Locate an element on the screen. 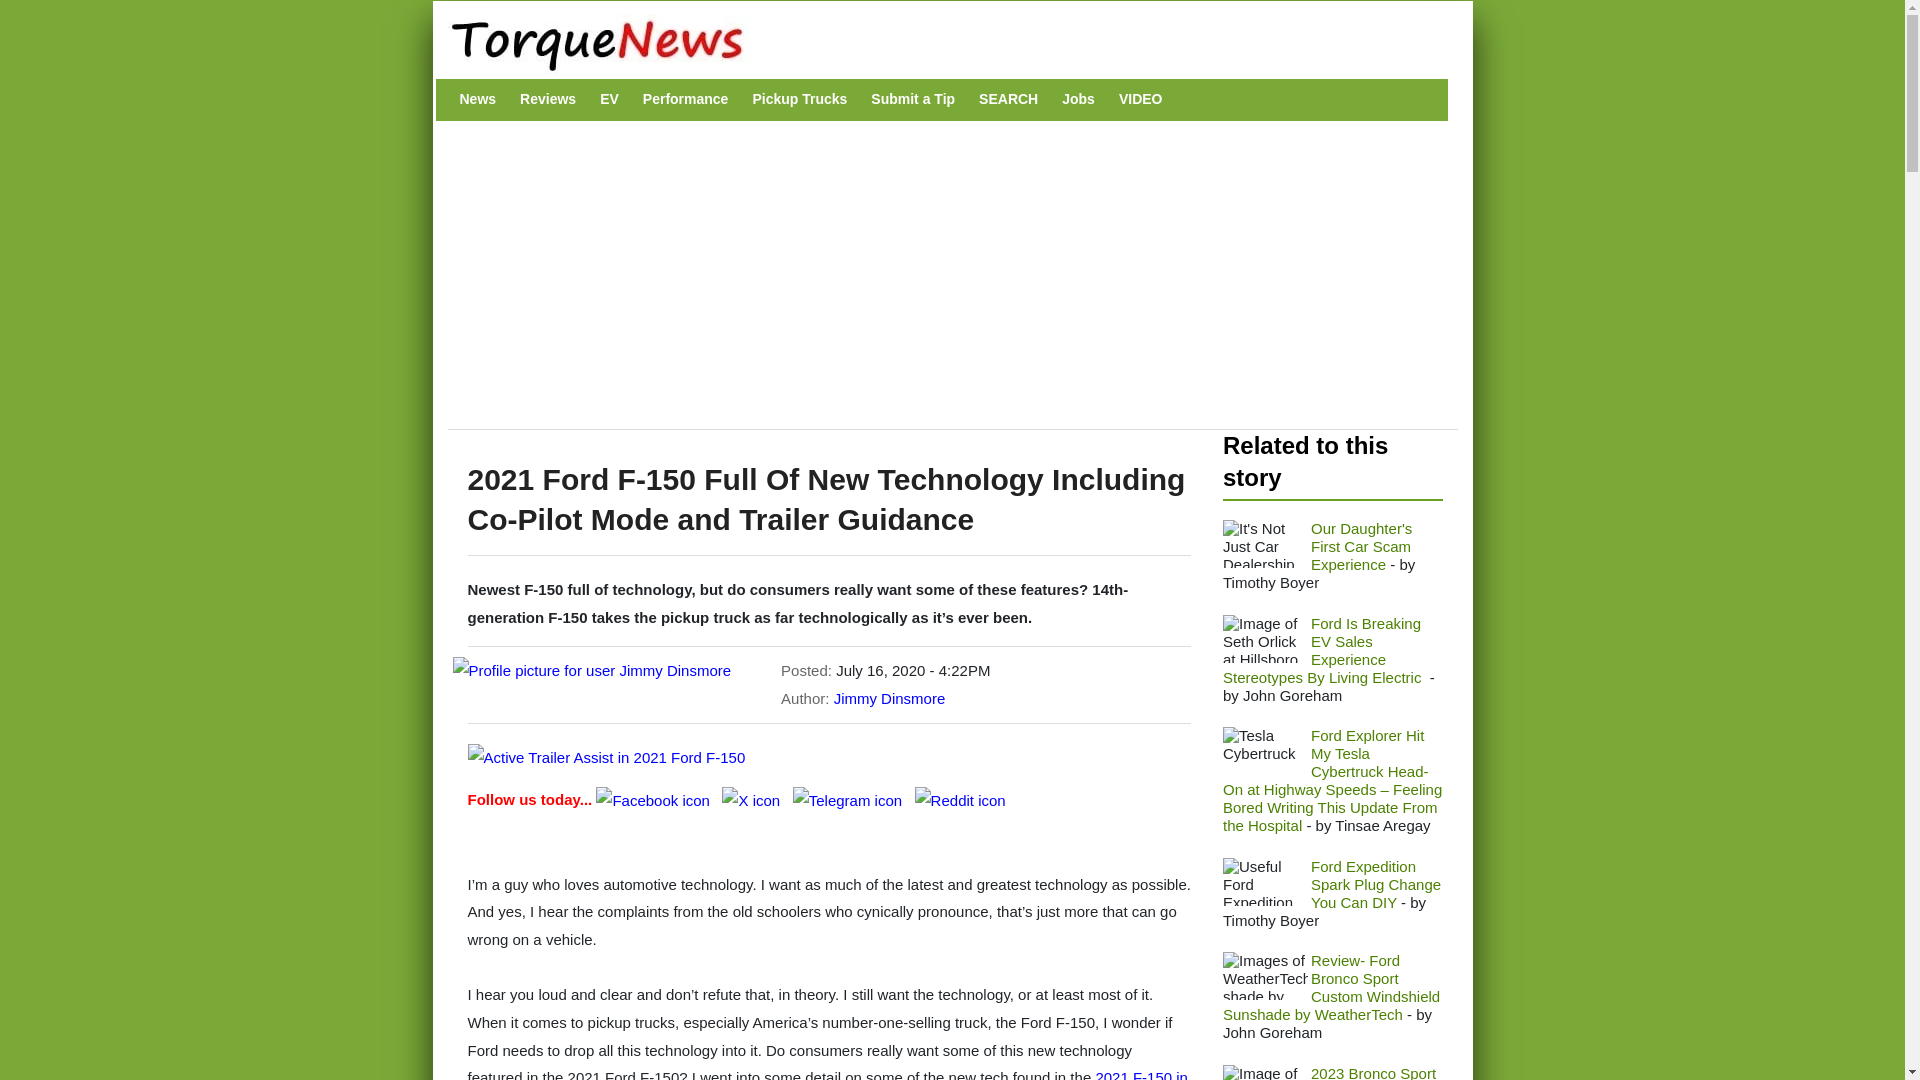 The width and height of the screenshot is (1920, 1080). Join us on Telegram! is located at coordinates (849, 798).